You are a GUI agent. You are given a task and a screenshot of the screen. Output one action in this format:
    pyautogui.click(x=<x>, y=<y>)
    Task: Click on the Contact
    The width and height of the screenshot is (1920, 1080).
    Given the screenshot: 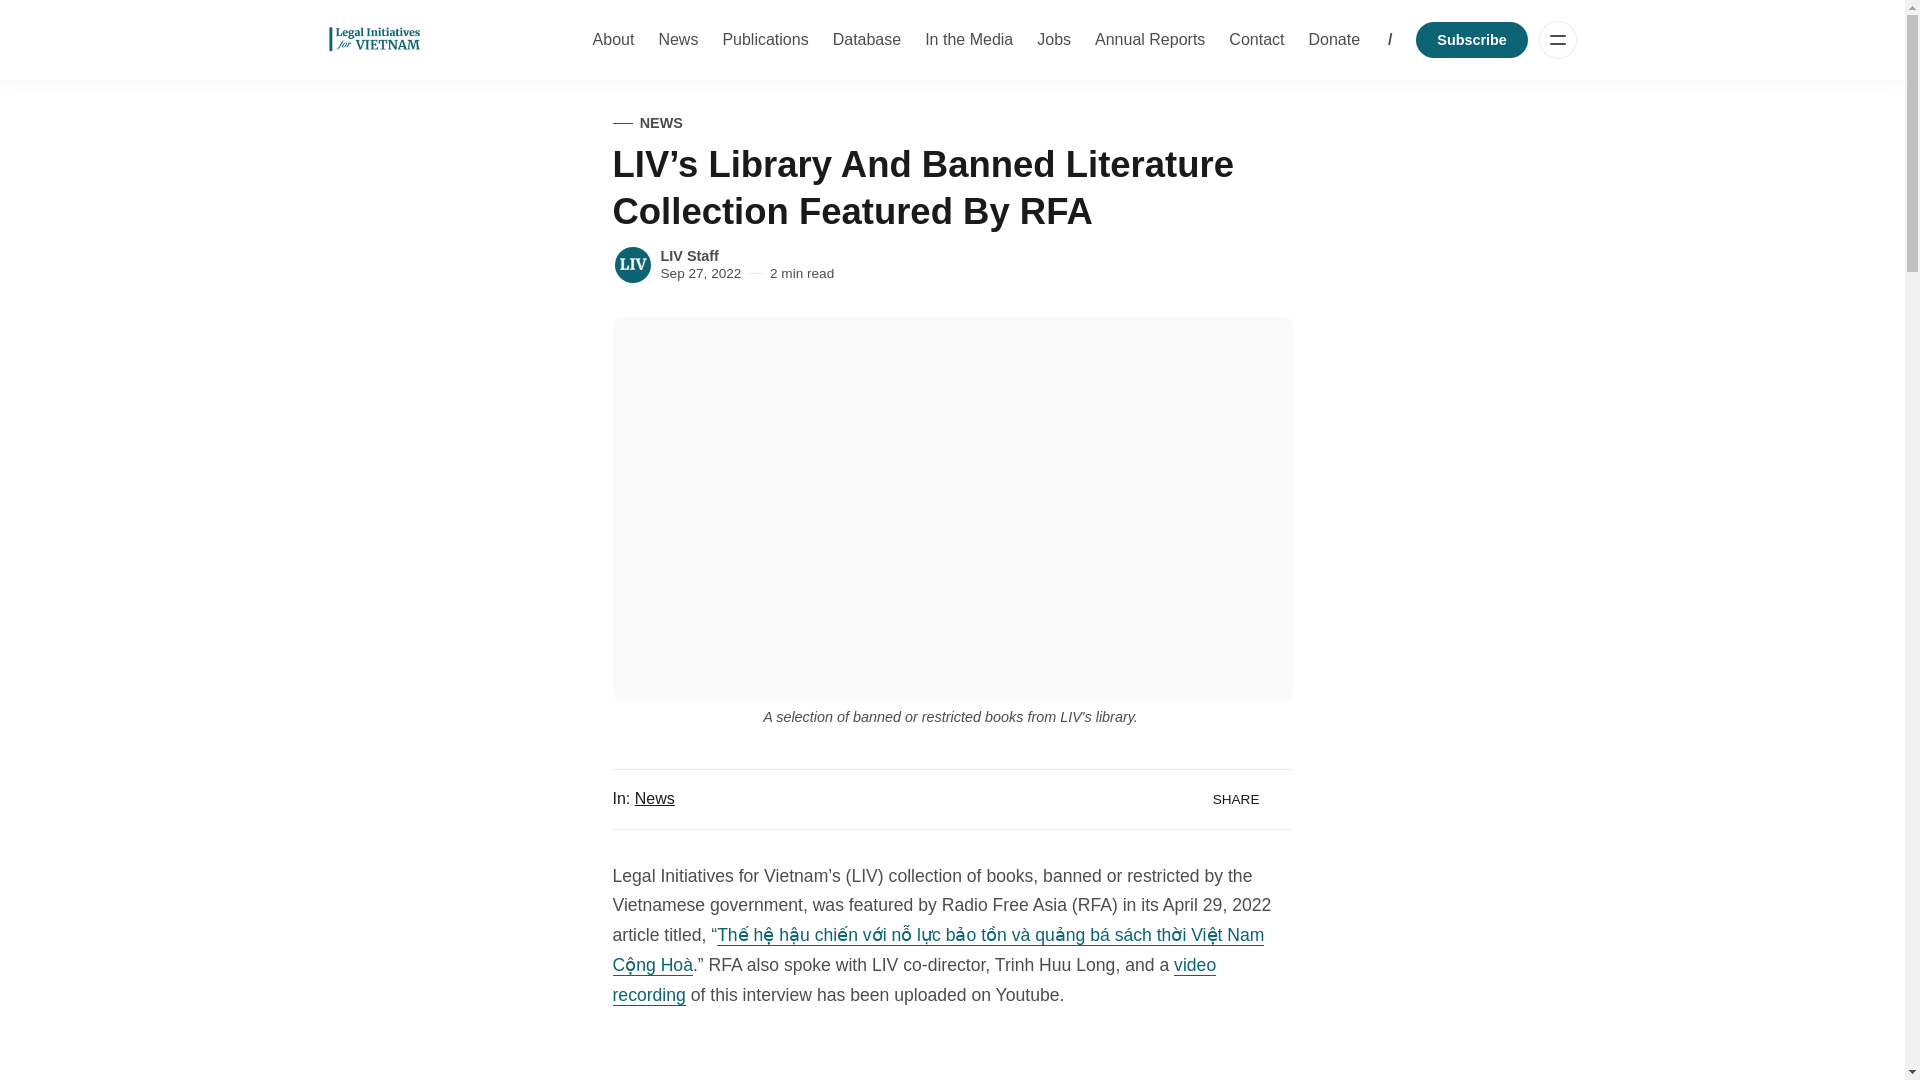 What is the action you would take?
    pyautogui.click(x=1256, y=39)
    